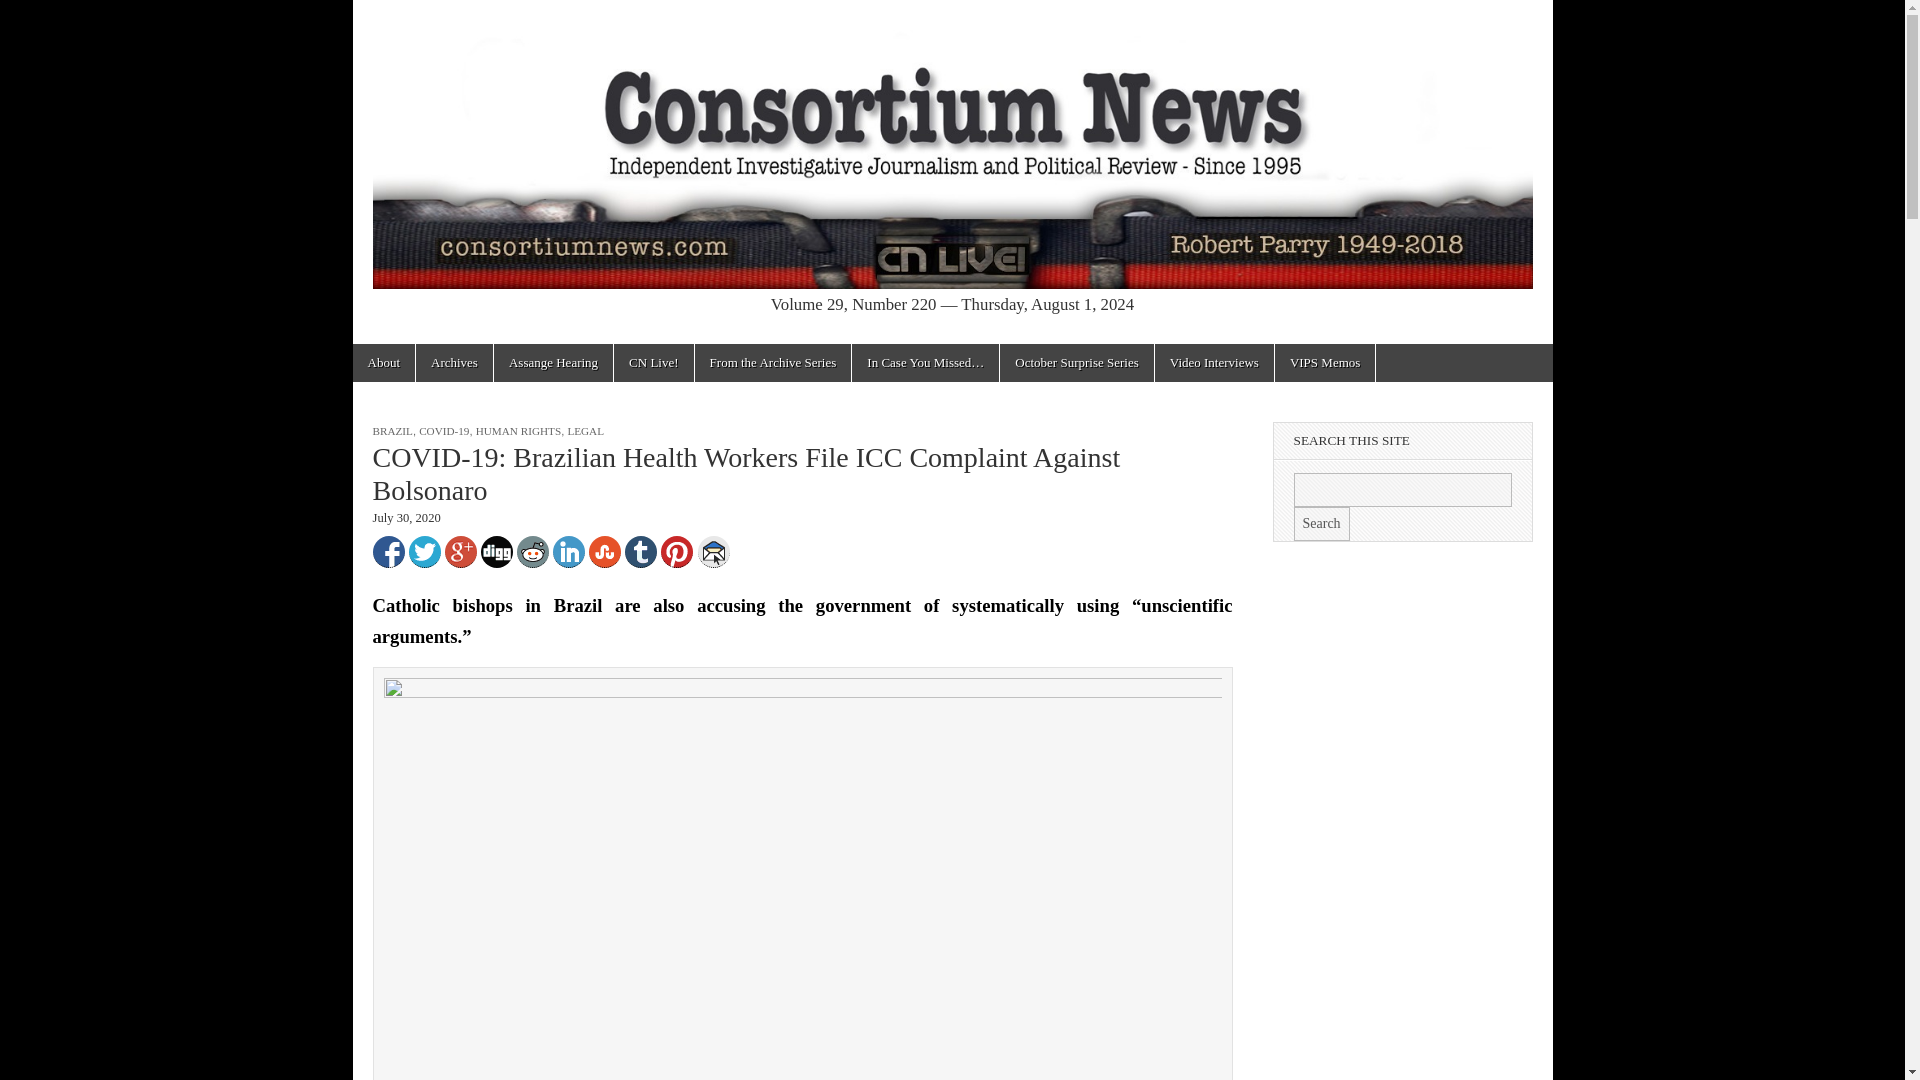 The image size is (1920, 1080). What do you see at coordinates (460, 552) in the screenshot?
I see `Share to Google Plus` at bounding box center [460, 552].